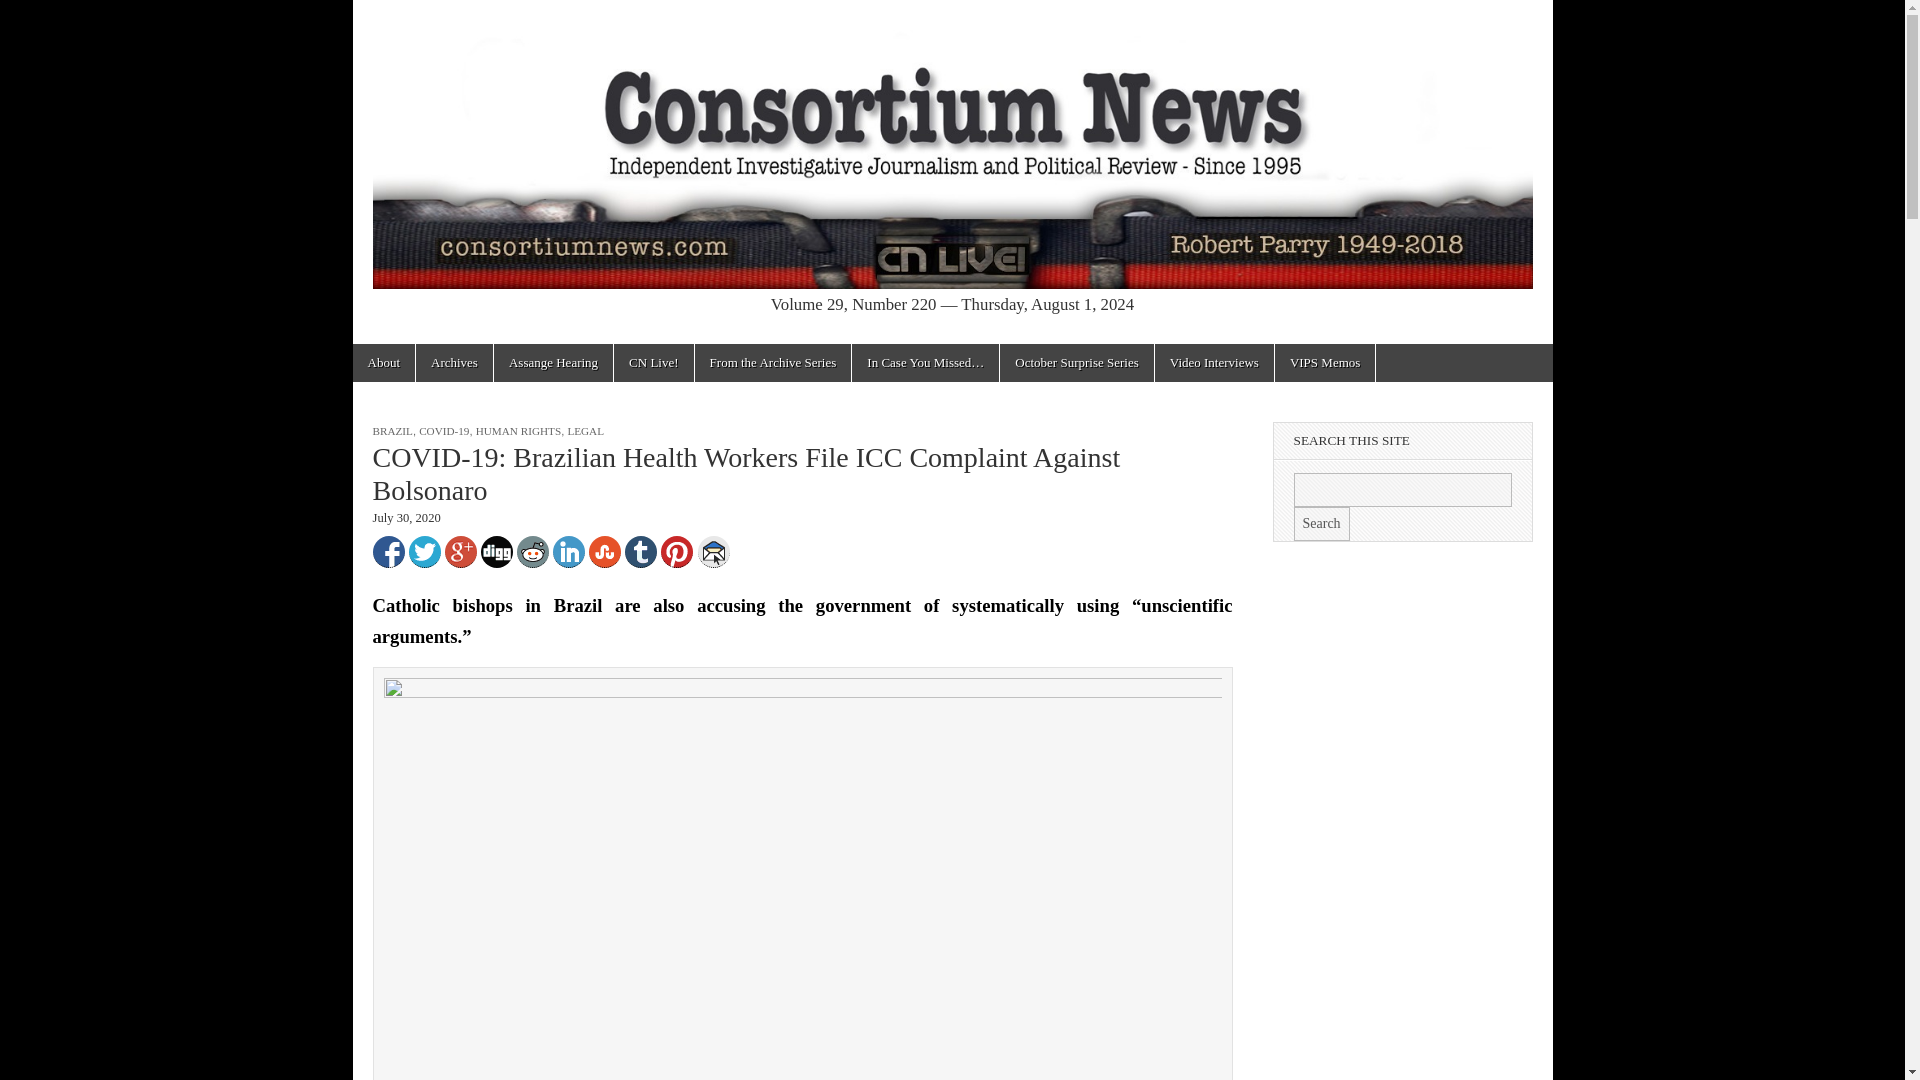 The image size is (1920, 1080). What do you see at coordinates (460, 552) in the screenshot?
I see `Share to Google Plus` at bounding box center [460, 552].